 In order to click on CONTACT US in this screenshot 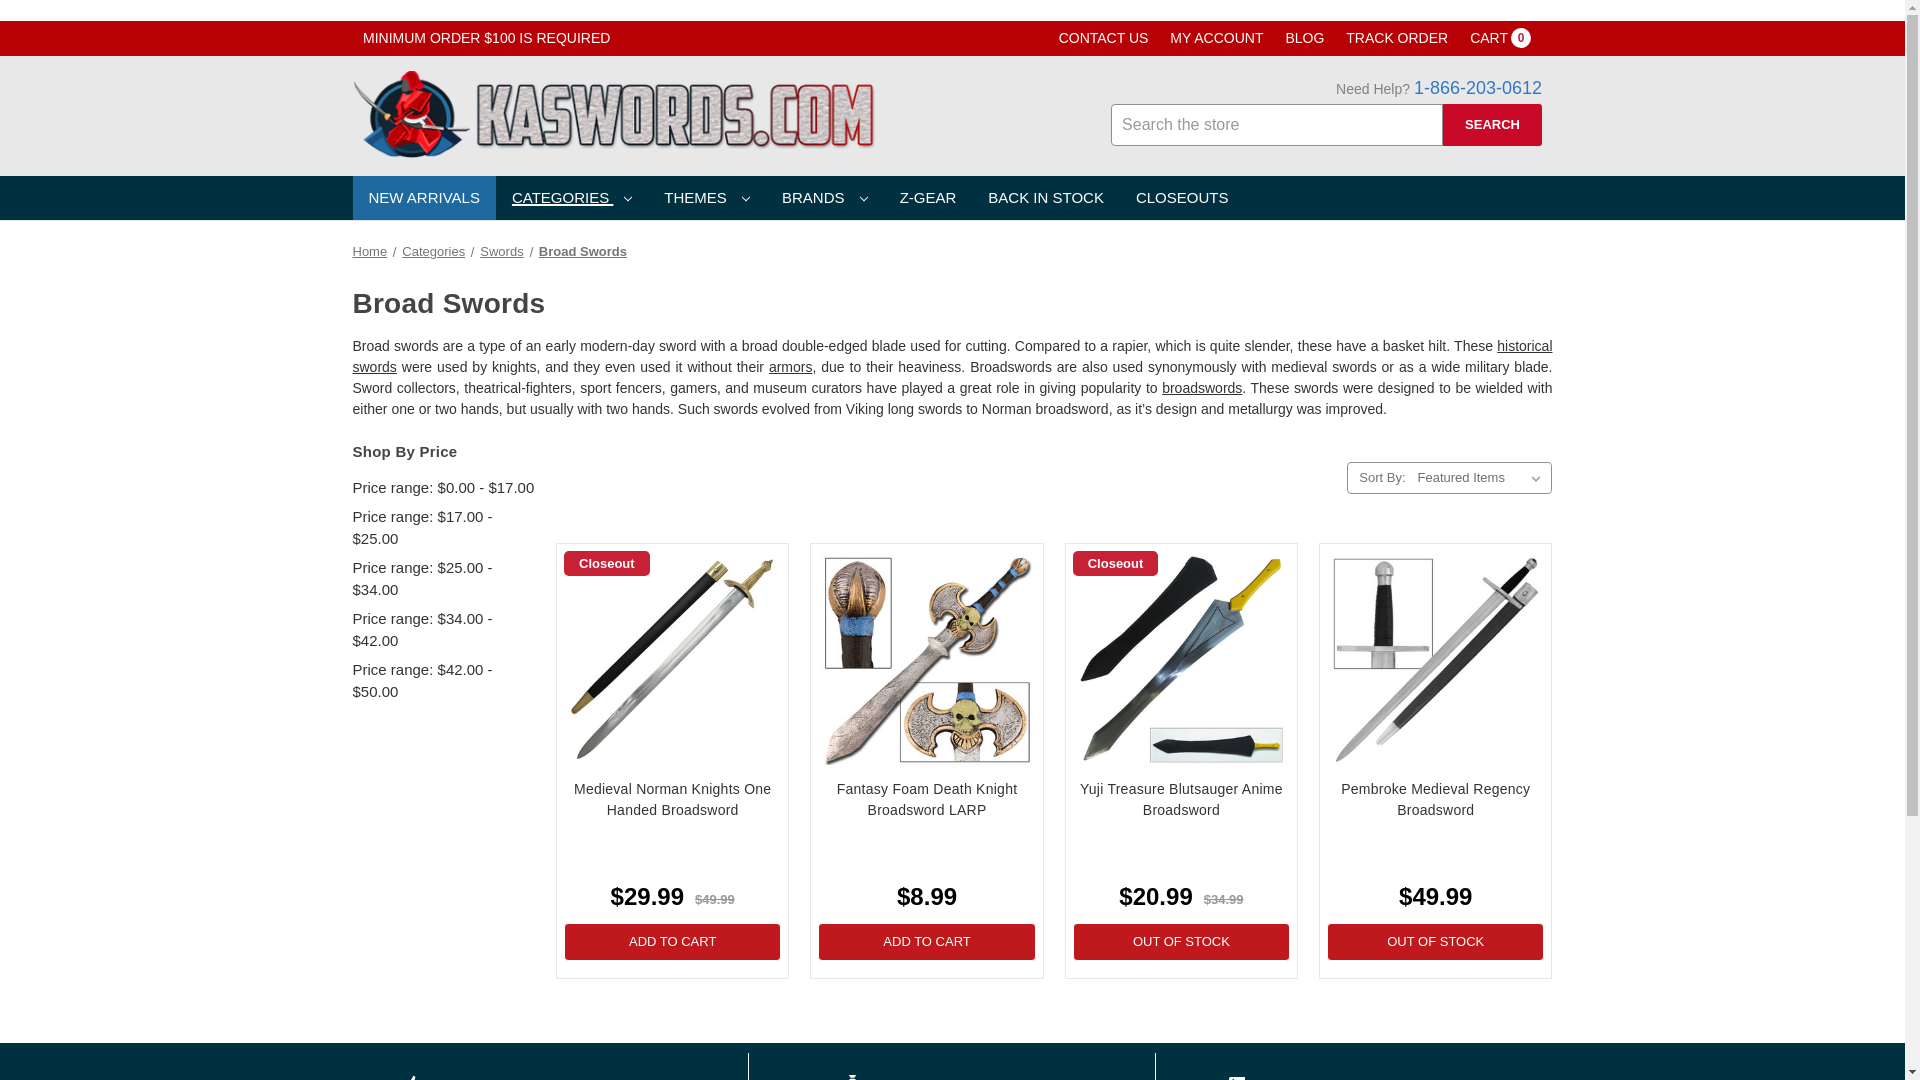, I will do `click(1104, 38)`.